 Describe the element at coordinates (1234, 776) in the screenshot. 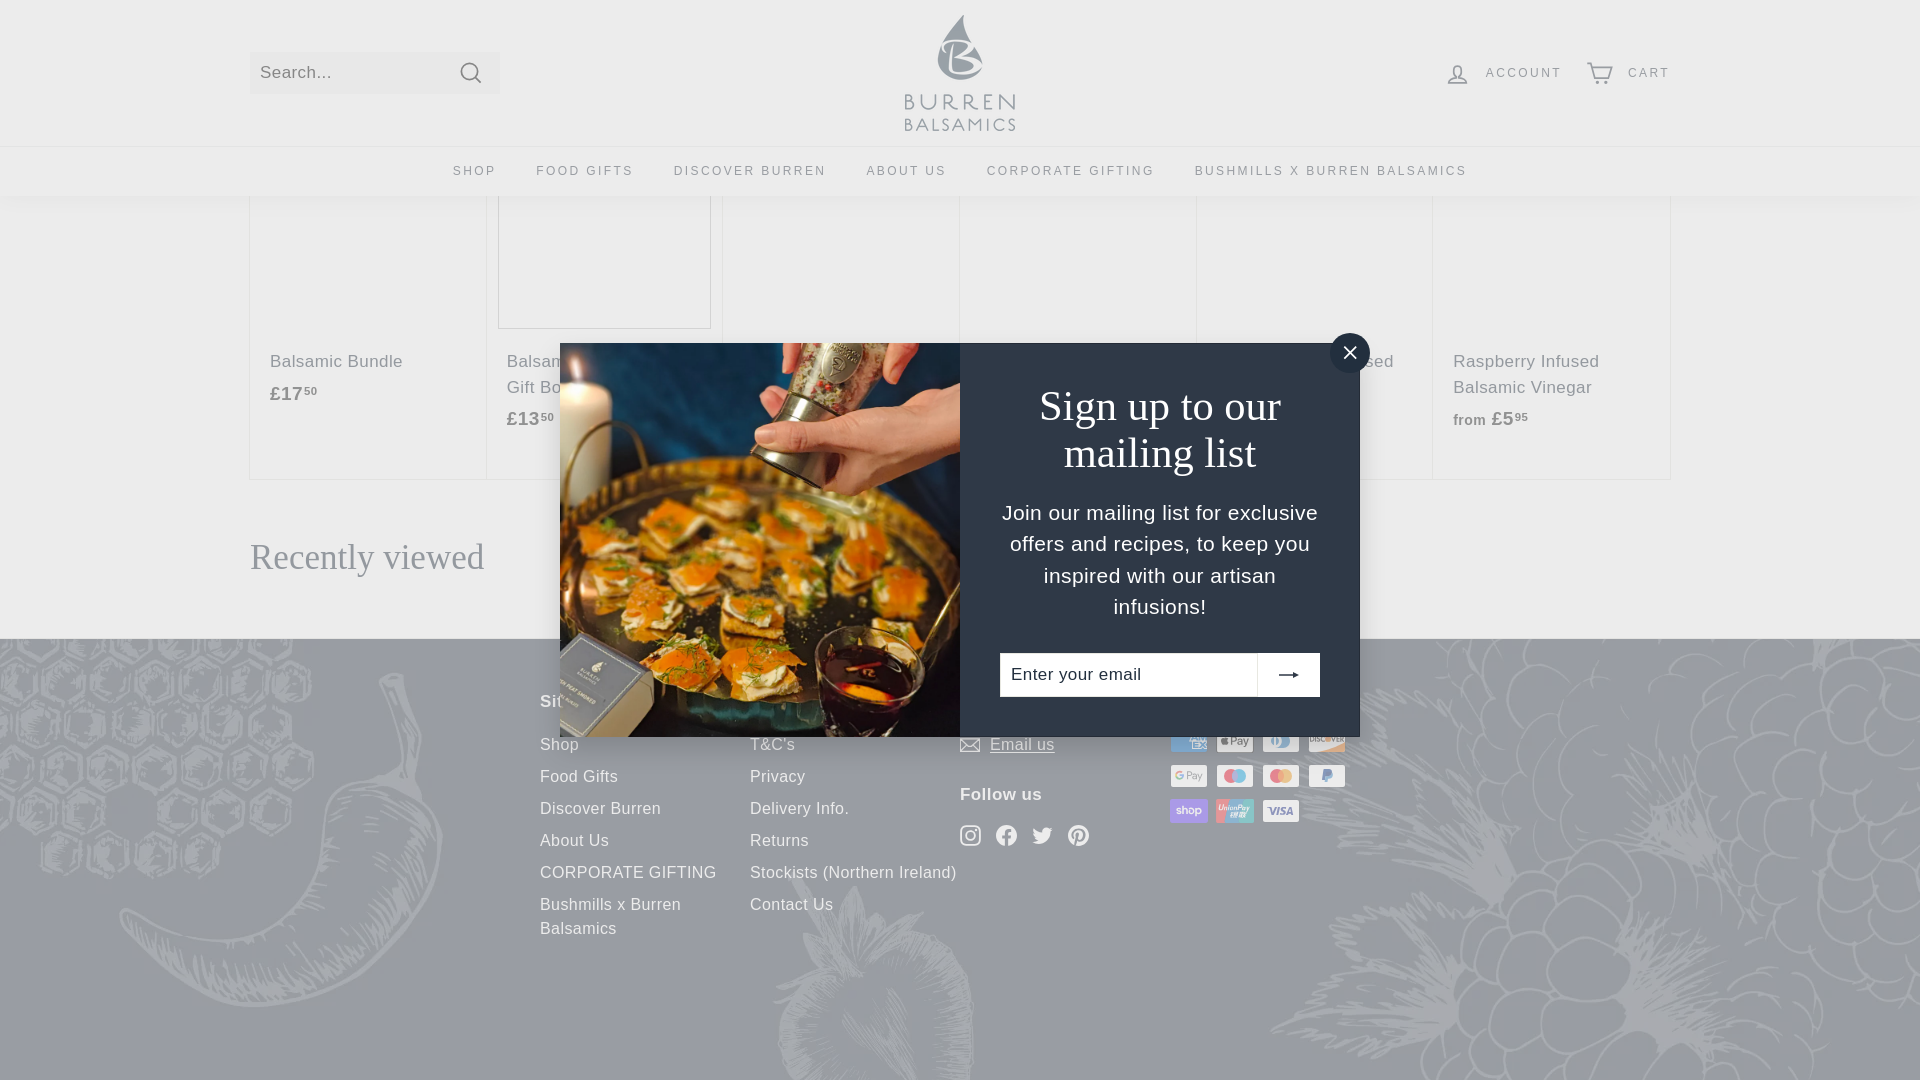

I see `Maestro` at that location.